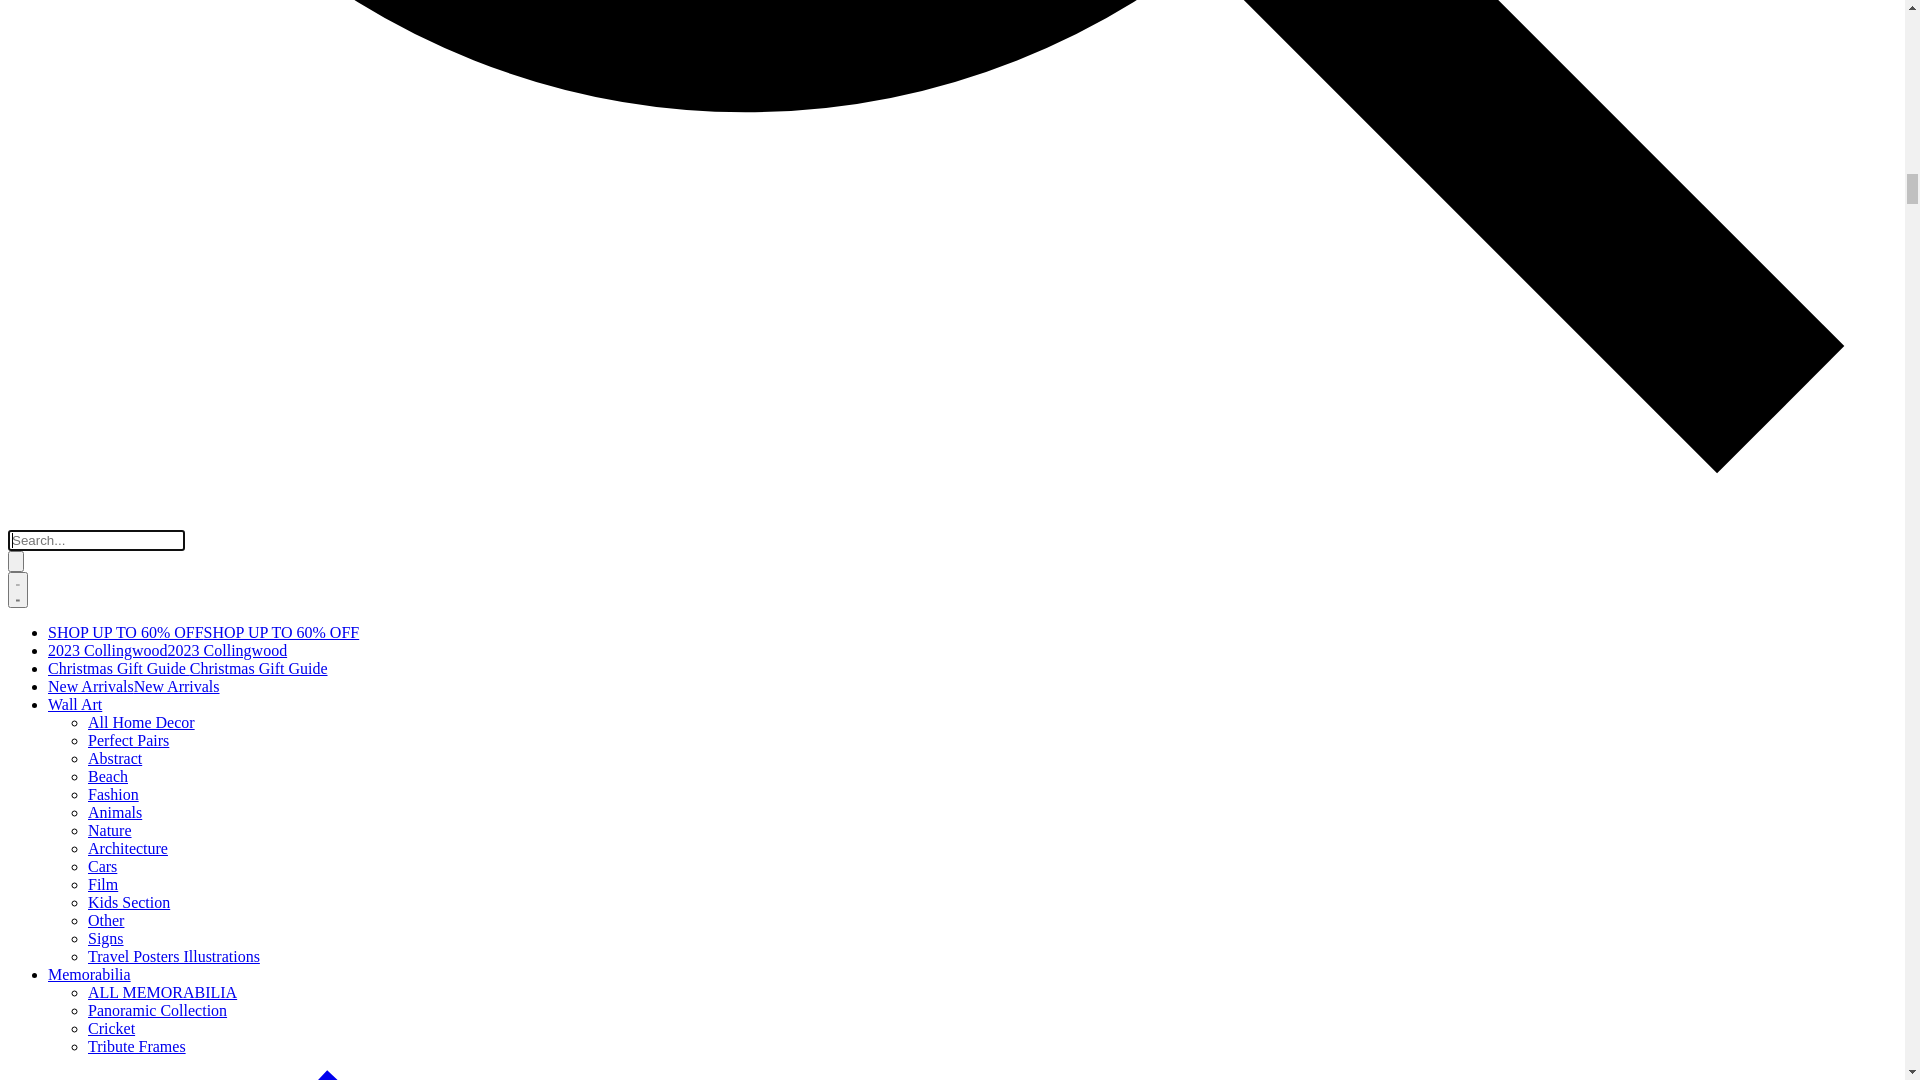  I want to click on Animals, so click(35, 238).